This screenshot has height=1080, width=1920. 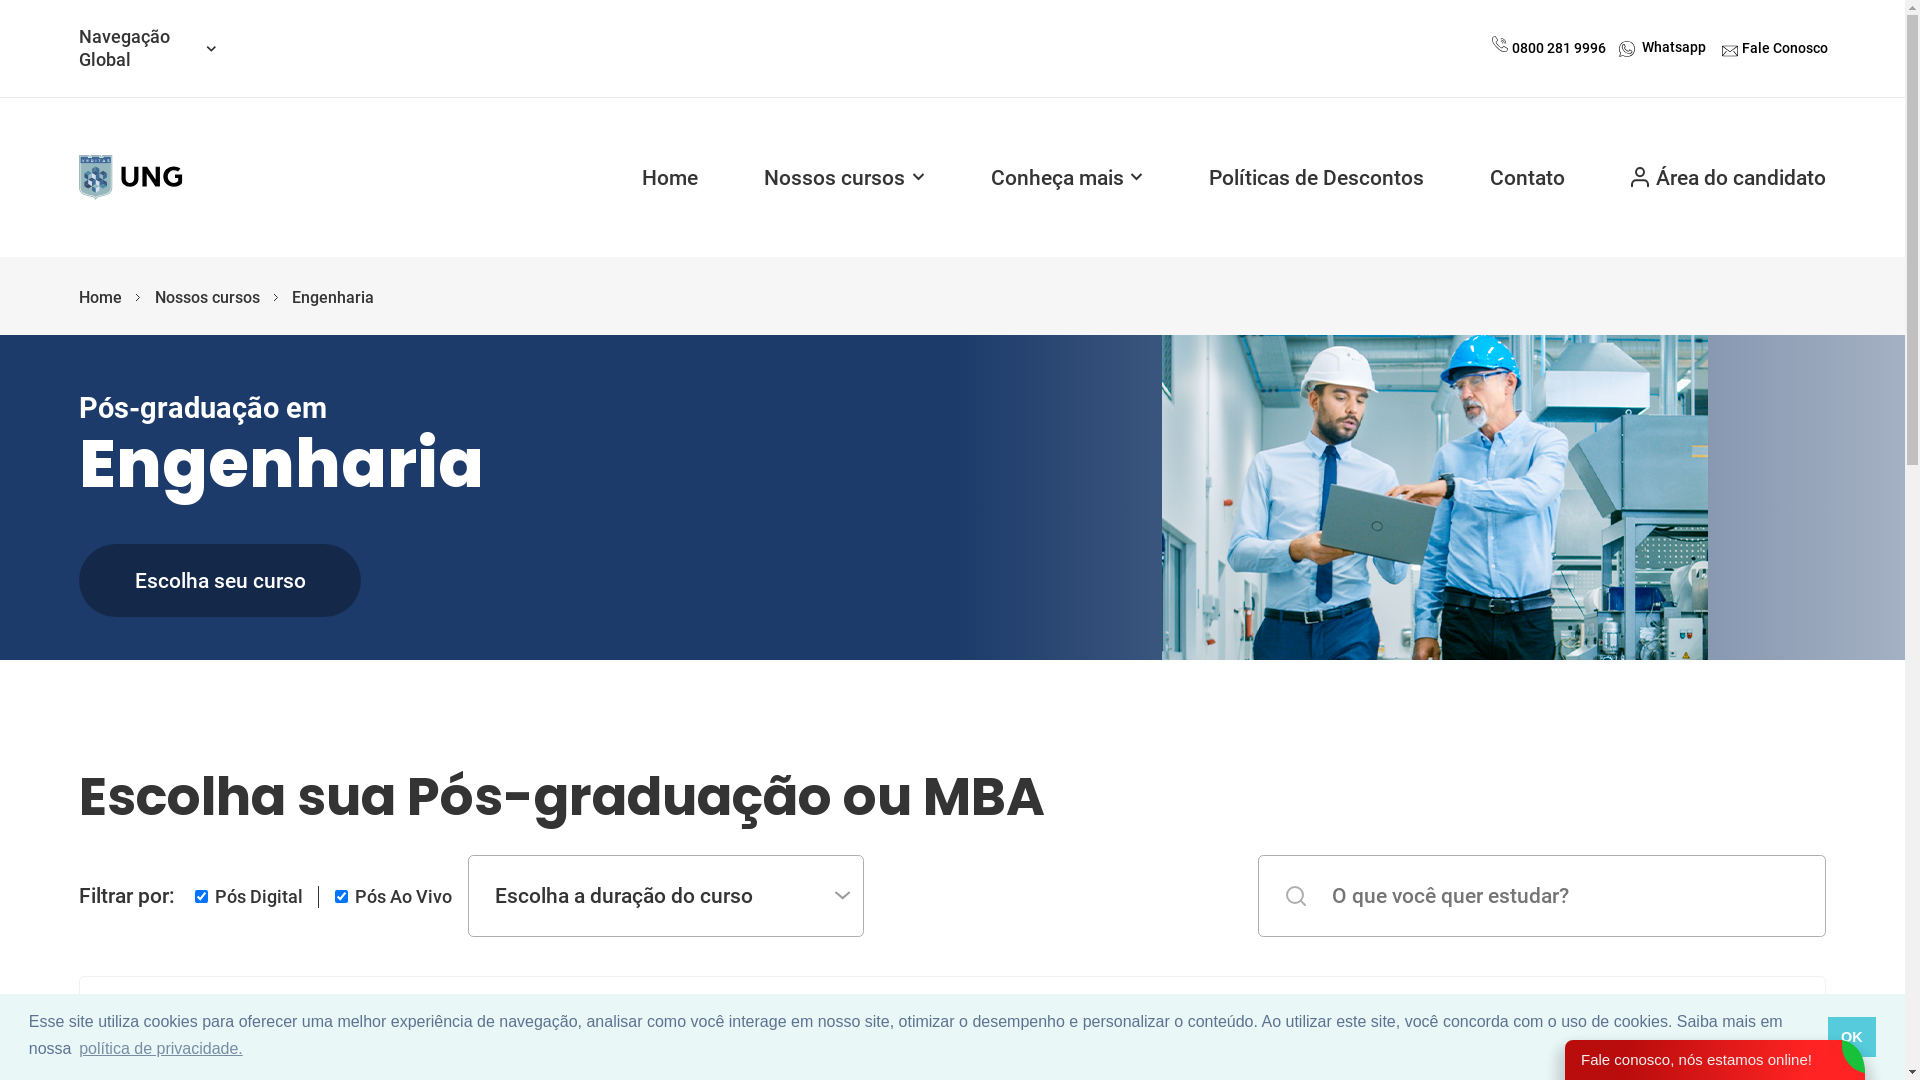 What do you see at coordinates (333, 298) in the screenshot?
I see `Engenharia` at bounding box center [333, 298].